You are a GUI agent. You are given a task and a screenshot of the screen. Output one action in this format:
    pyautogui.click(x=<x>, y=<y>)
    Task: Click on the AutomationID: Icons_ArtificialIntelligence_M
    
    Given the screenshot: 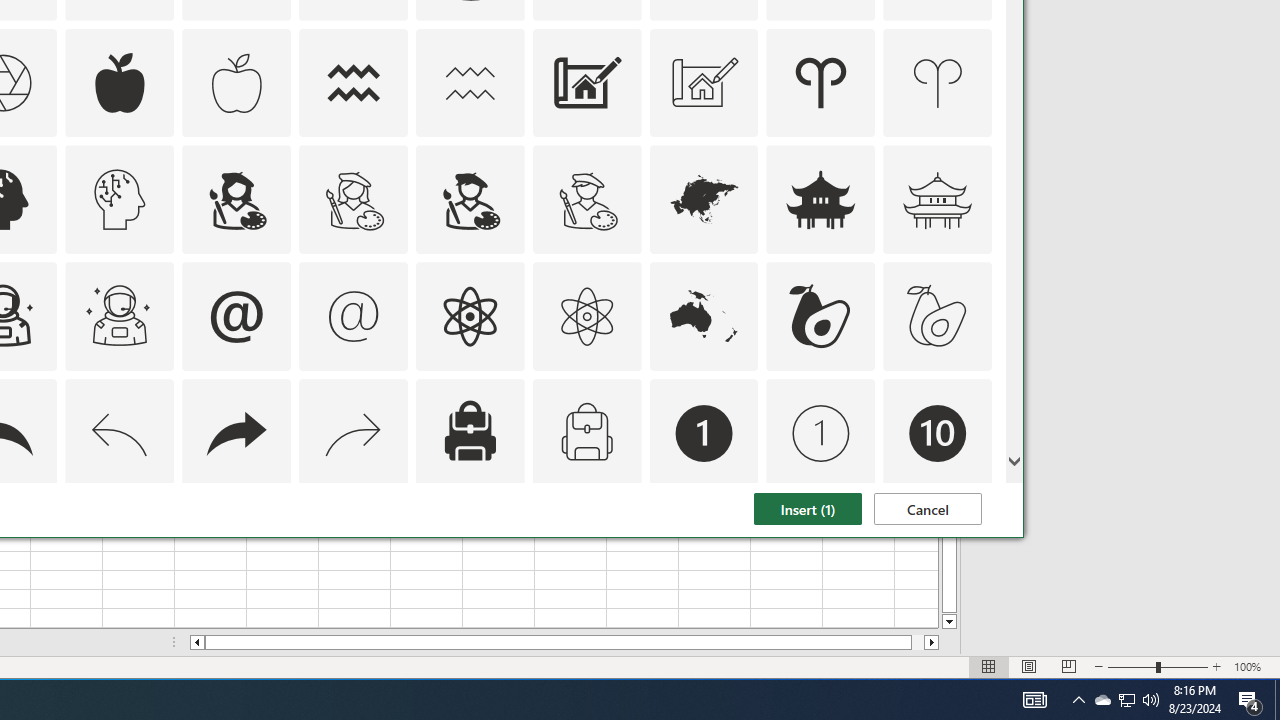 What is the action you would take?
    pyautogui.click(x=120, y=200)
    